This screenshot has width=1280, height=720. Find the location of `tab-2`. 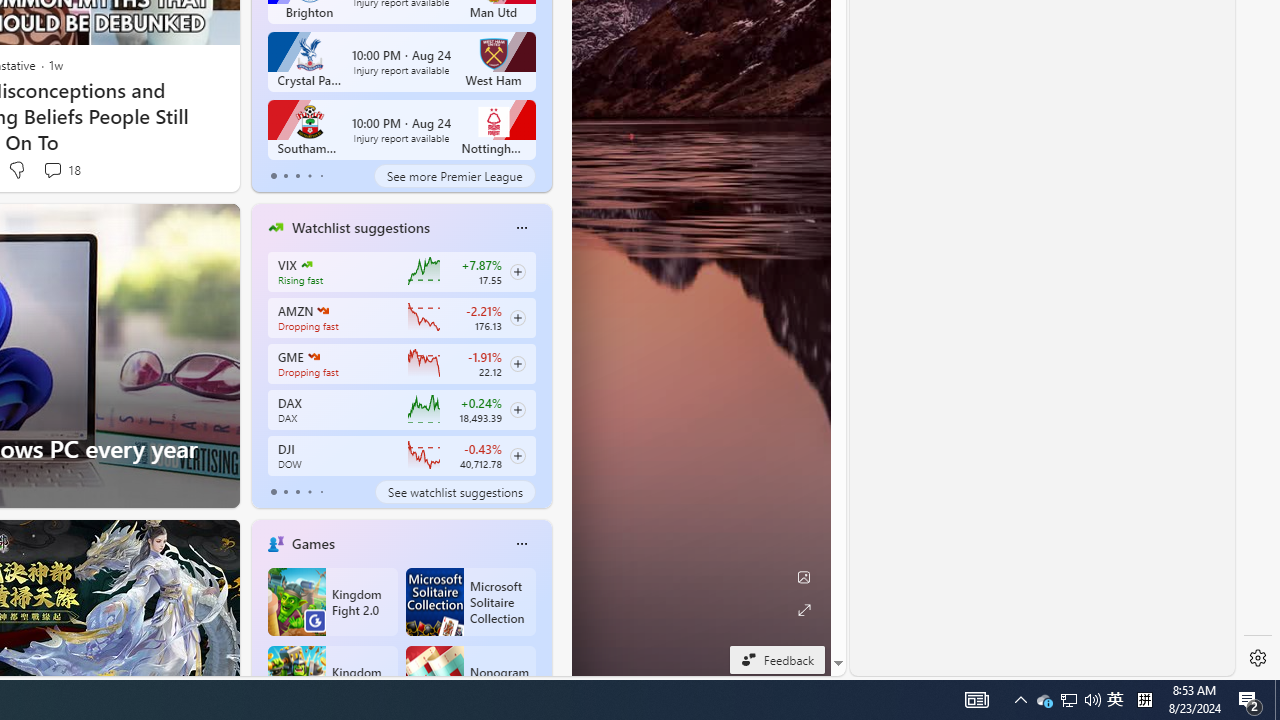

tab-2 is located at coordinates (297, 492).